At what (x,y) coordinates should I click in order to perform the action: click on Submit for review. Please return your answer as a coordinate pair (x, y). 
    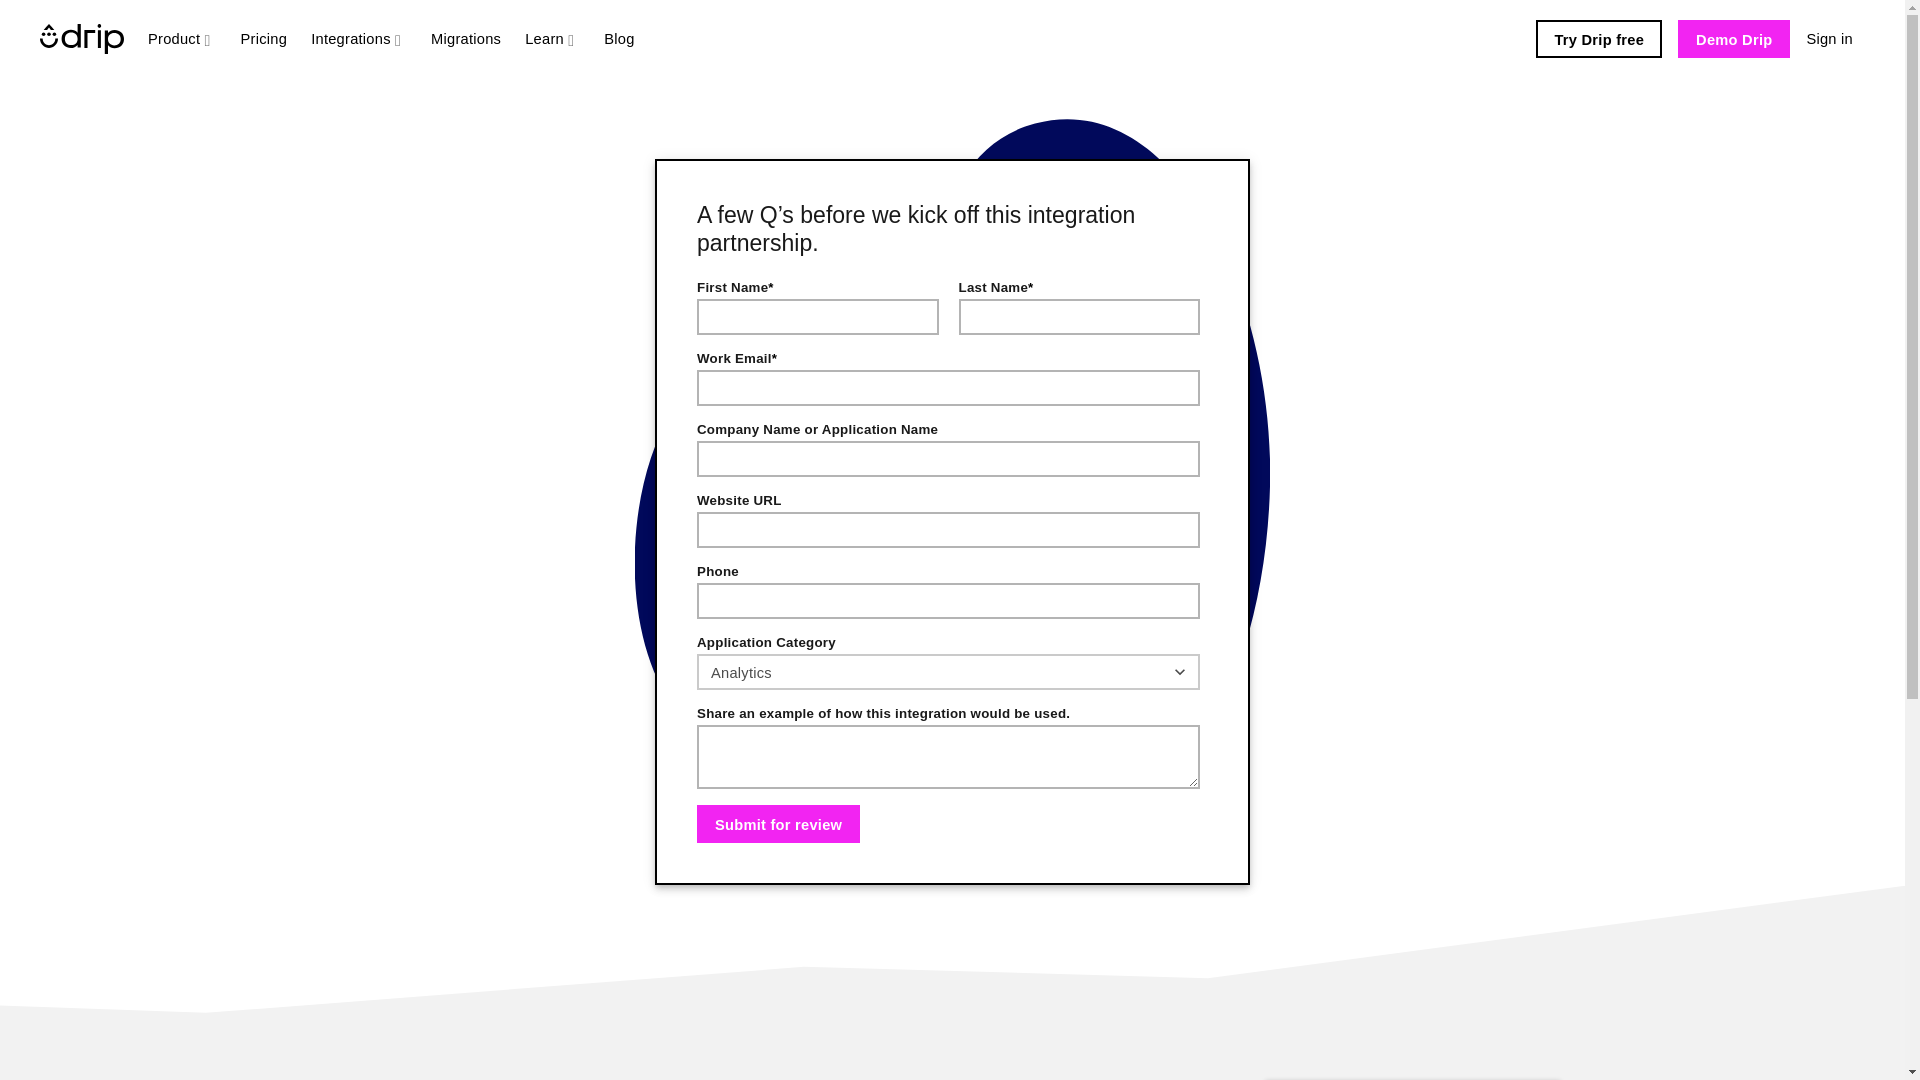
    Looking at the image, I should click on (778, 824).